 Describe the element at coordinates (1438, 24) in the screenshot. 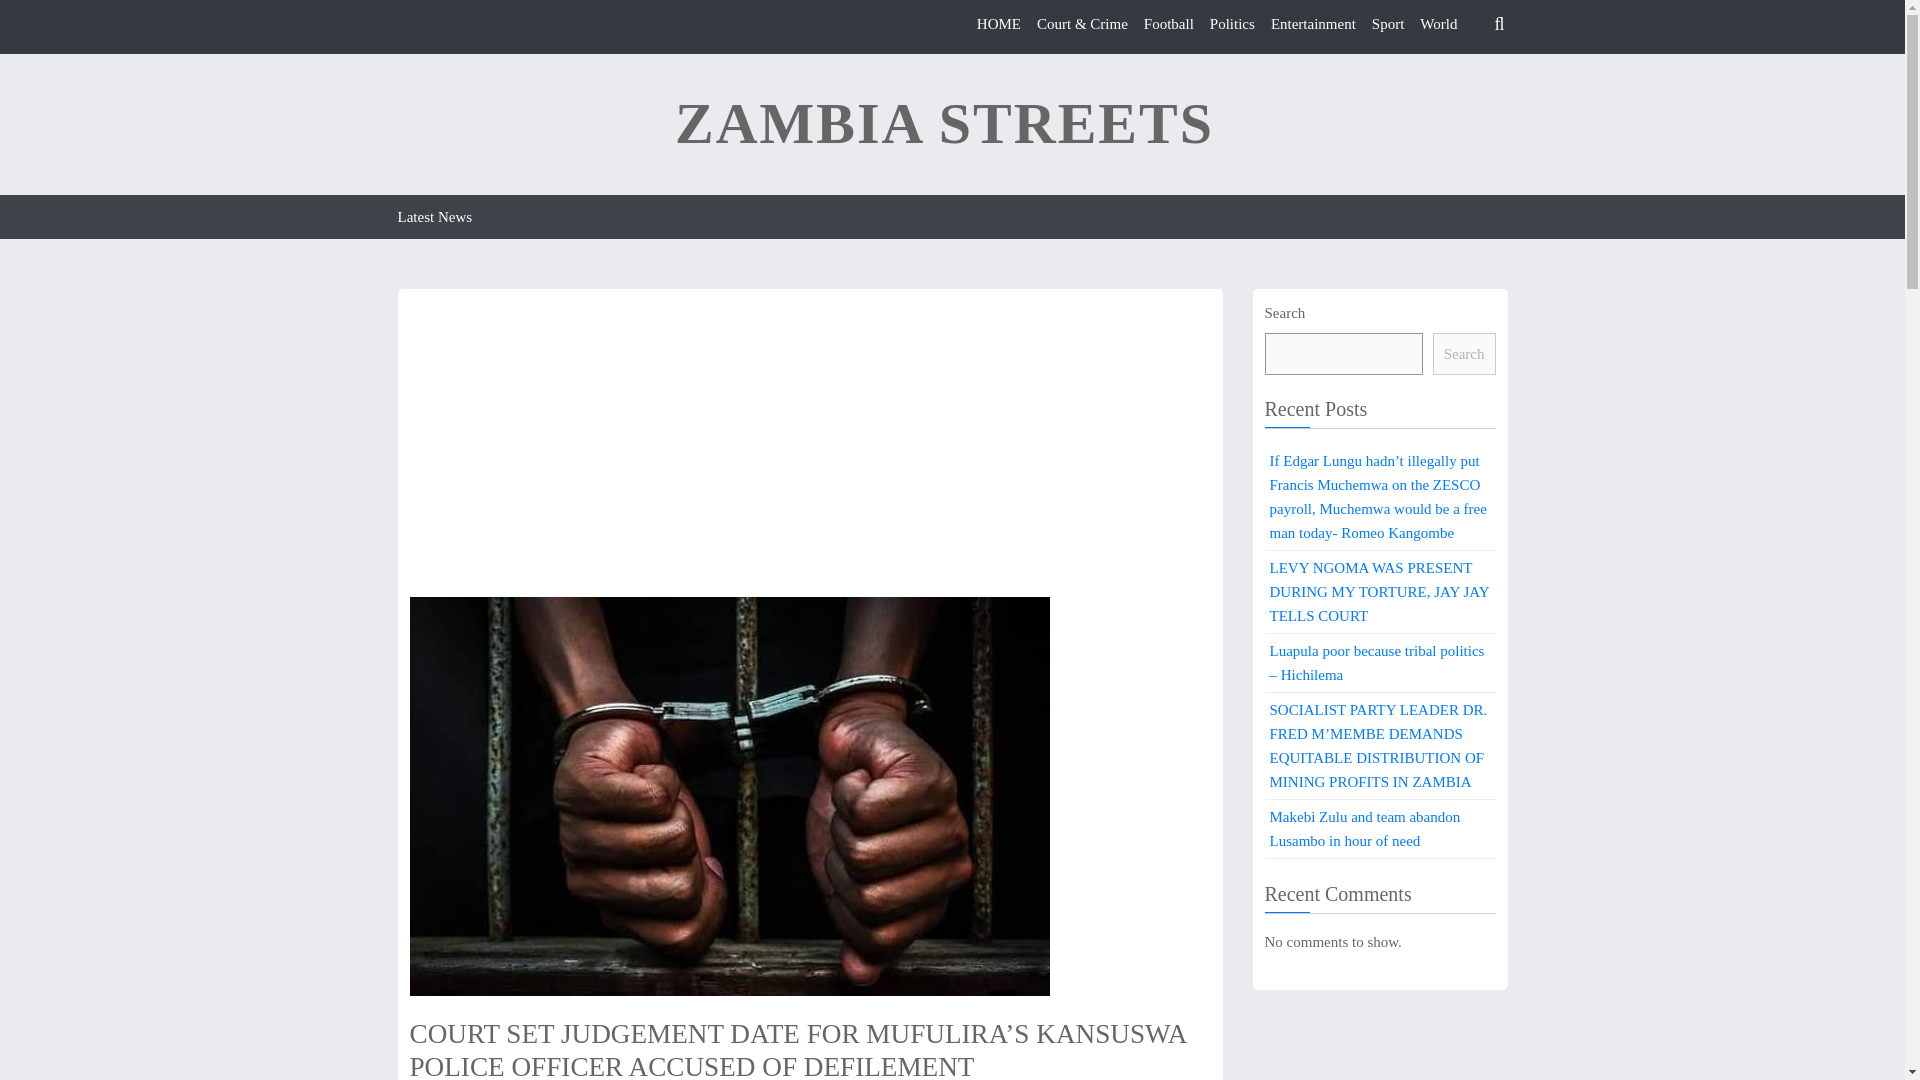

I see `World` at that location.